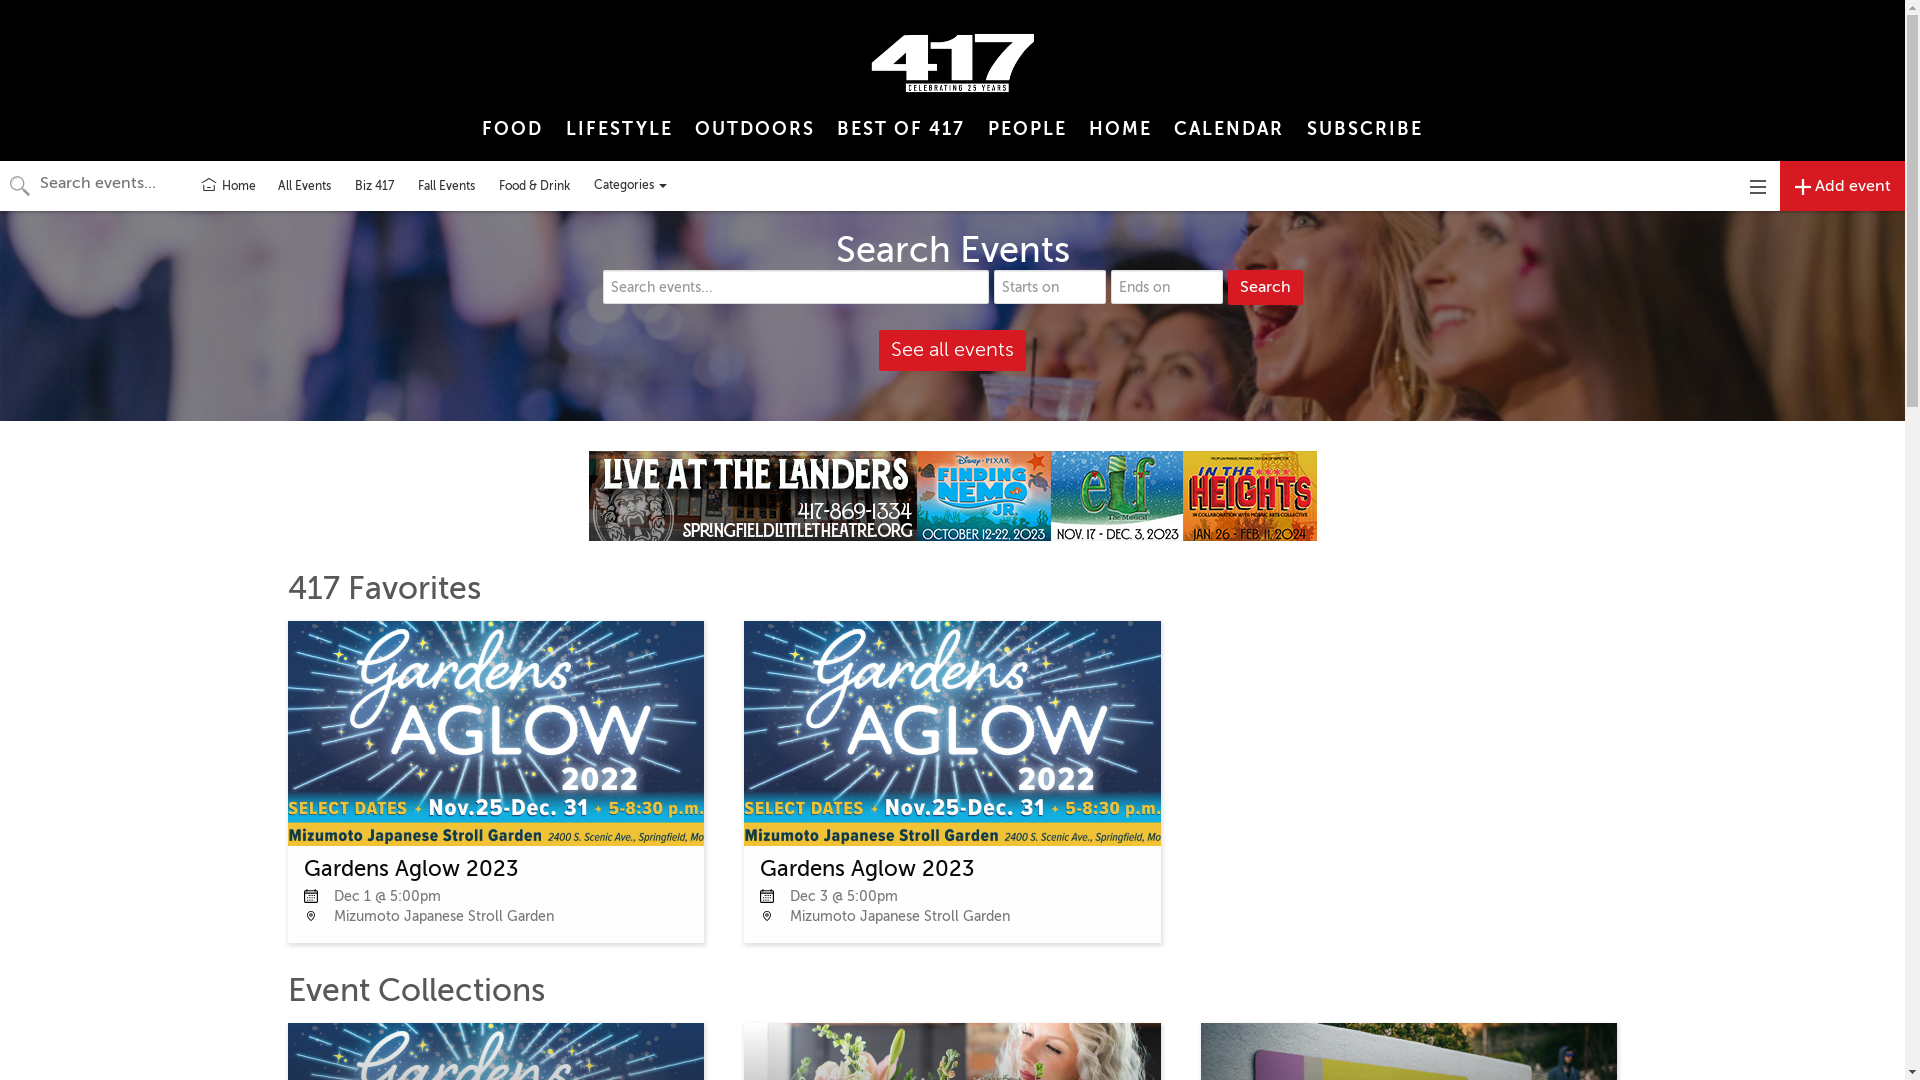 This screenshot has width=1920, height=1080. What do you see at coordinates (952, 350) in the screenshot?
I see `See all events` at bounding box center [952, 350].